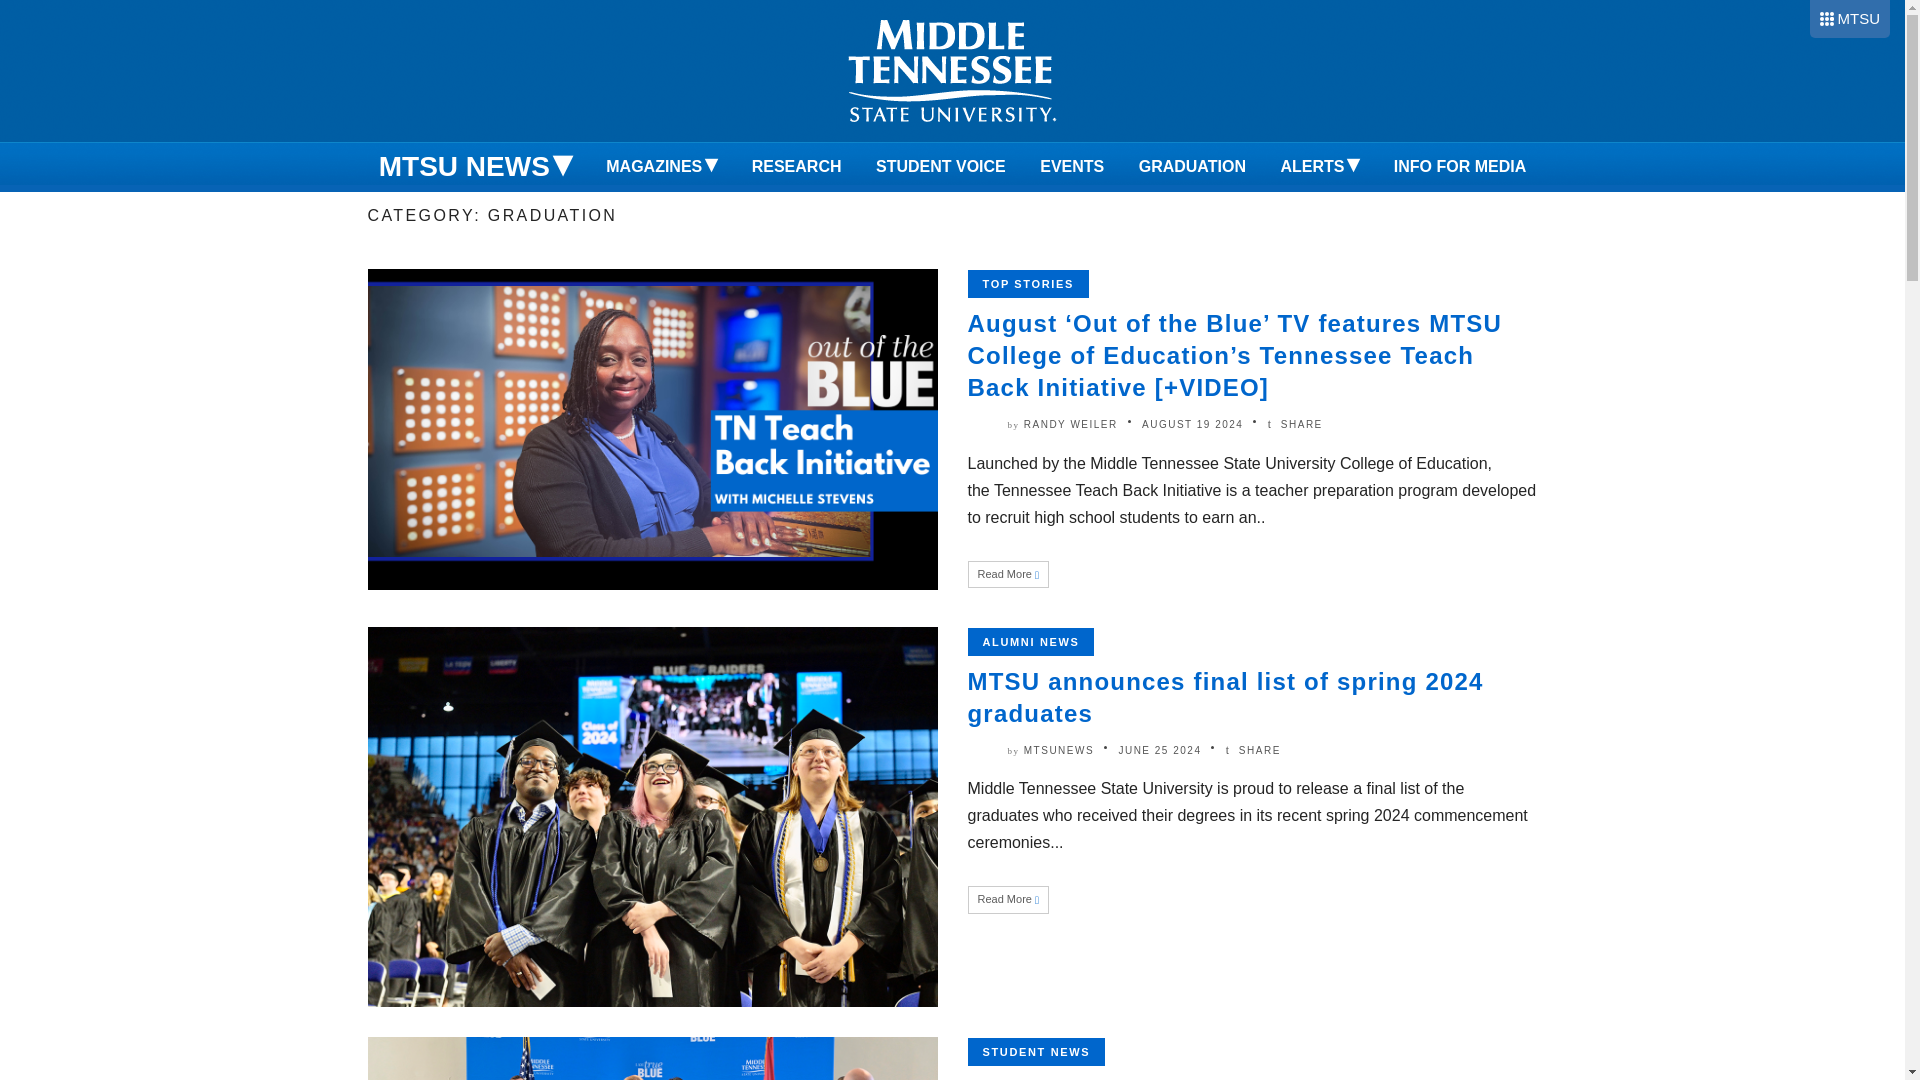 The image size is (1920, 1080). What do you see at coordinates (1058, 750) in the screenshot?
I see `Posts by mtsunews` at bounding box center [1058, 750].